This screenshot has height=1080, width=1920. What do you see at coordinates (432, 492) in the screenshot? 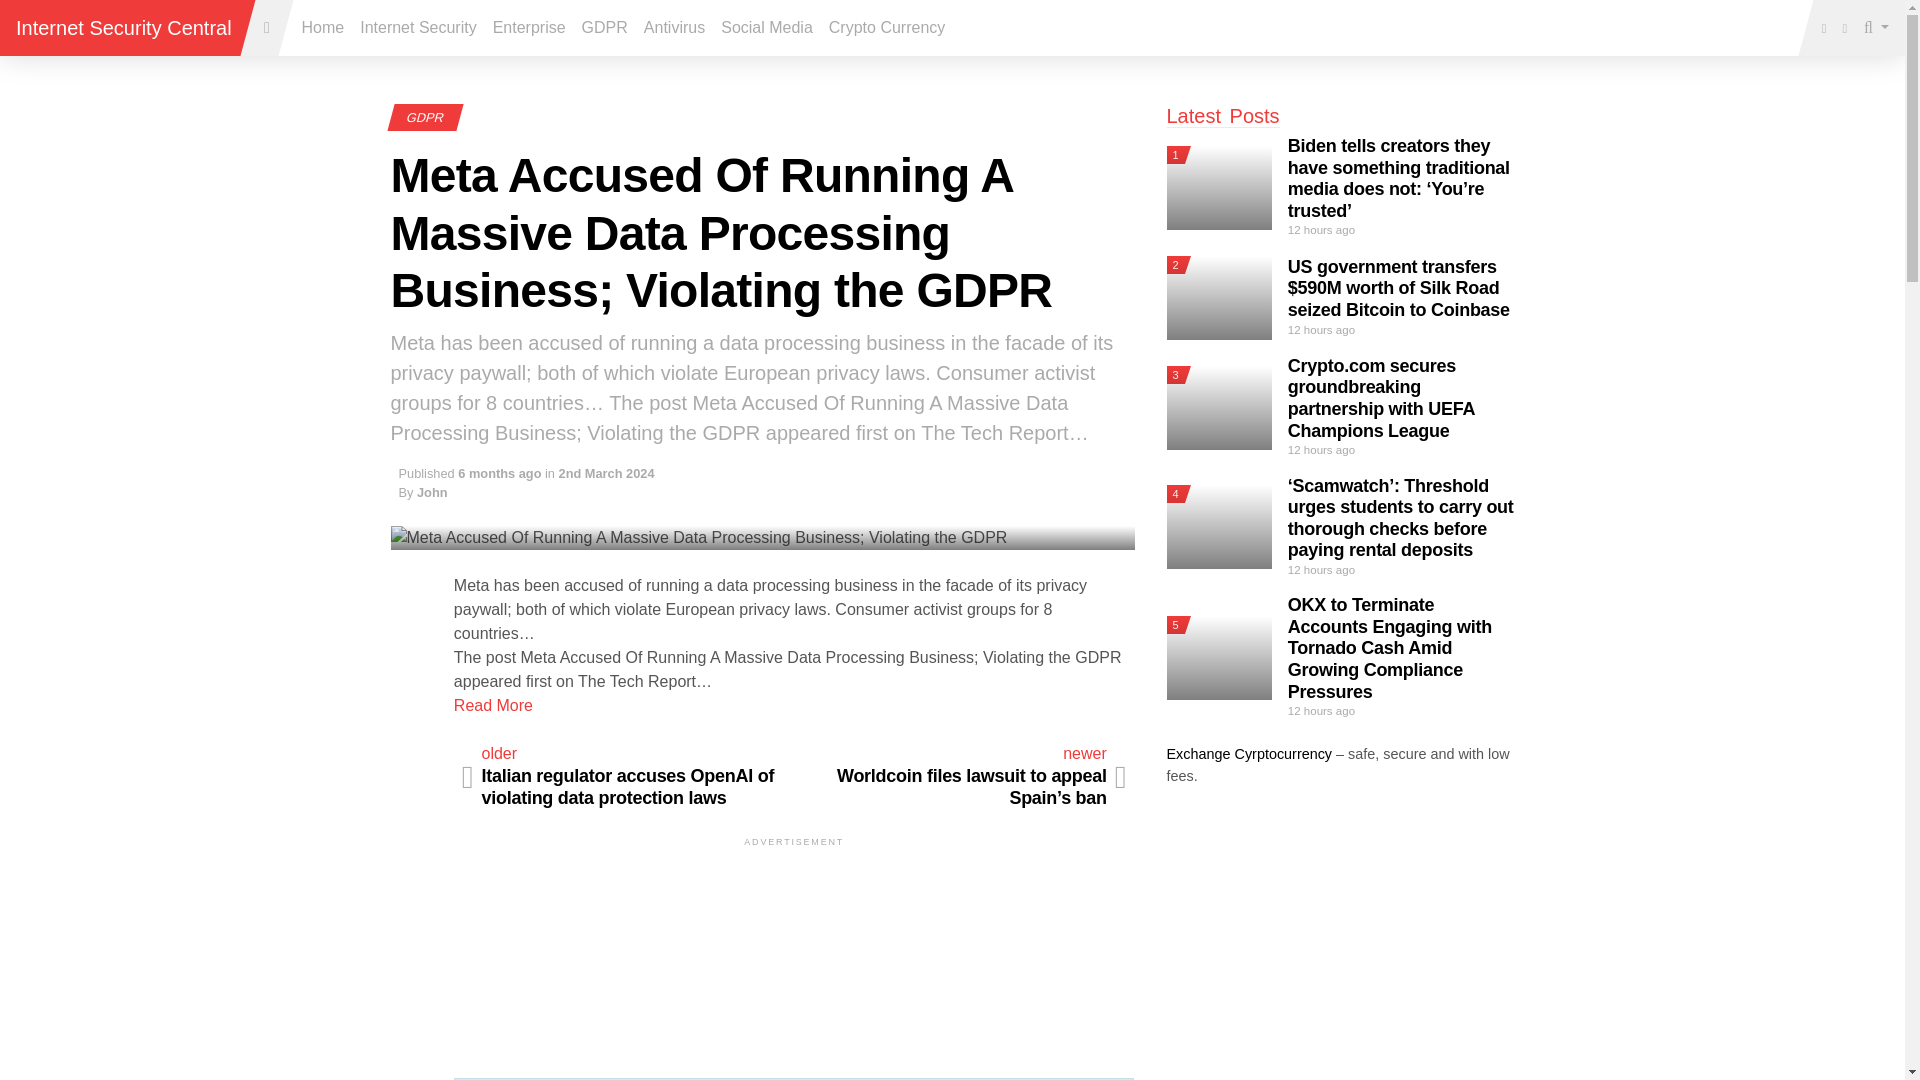
I see `Posts by John` at bounding box center [432, 492].